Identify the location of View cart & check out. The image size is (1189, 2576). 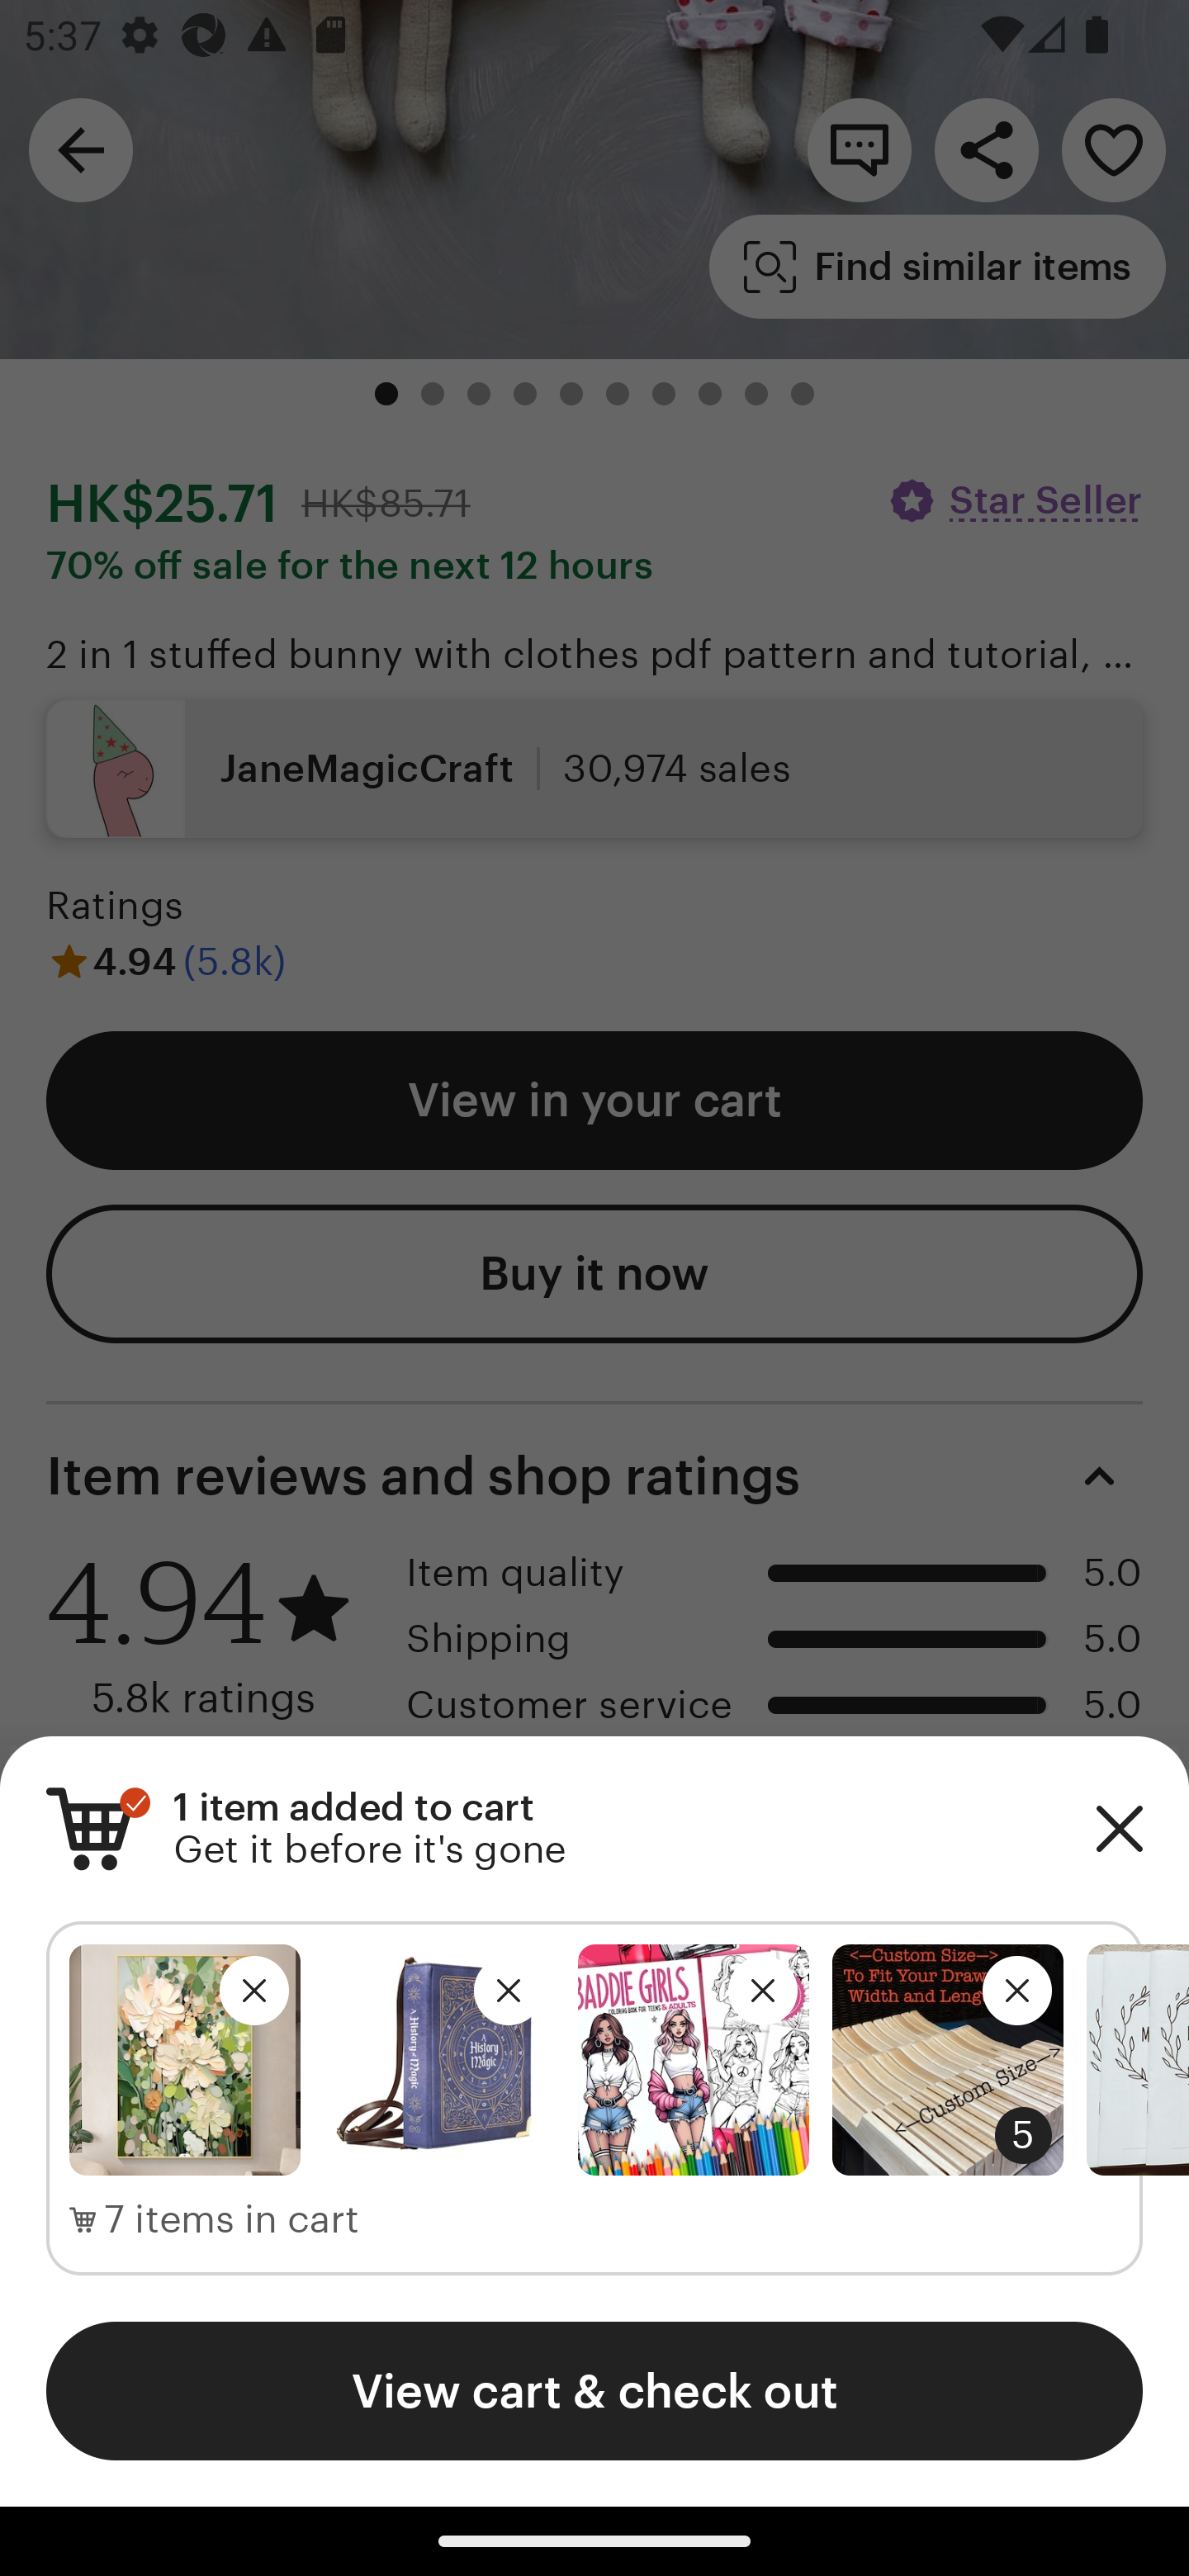
(594, 2390).